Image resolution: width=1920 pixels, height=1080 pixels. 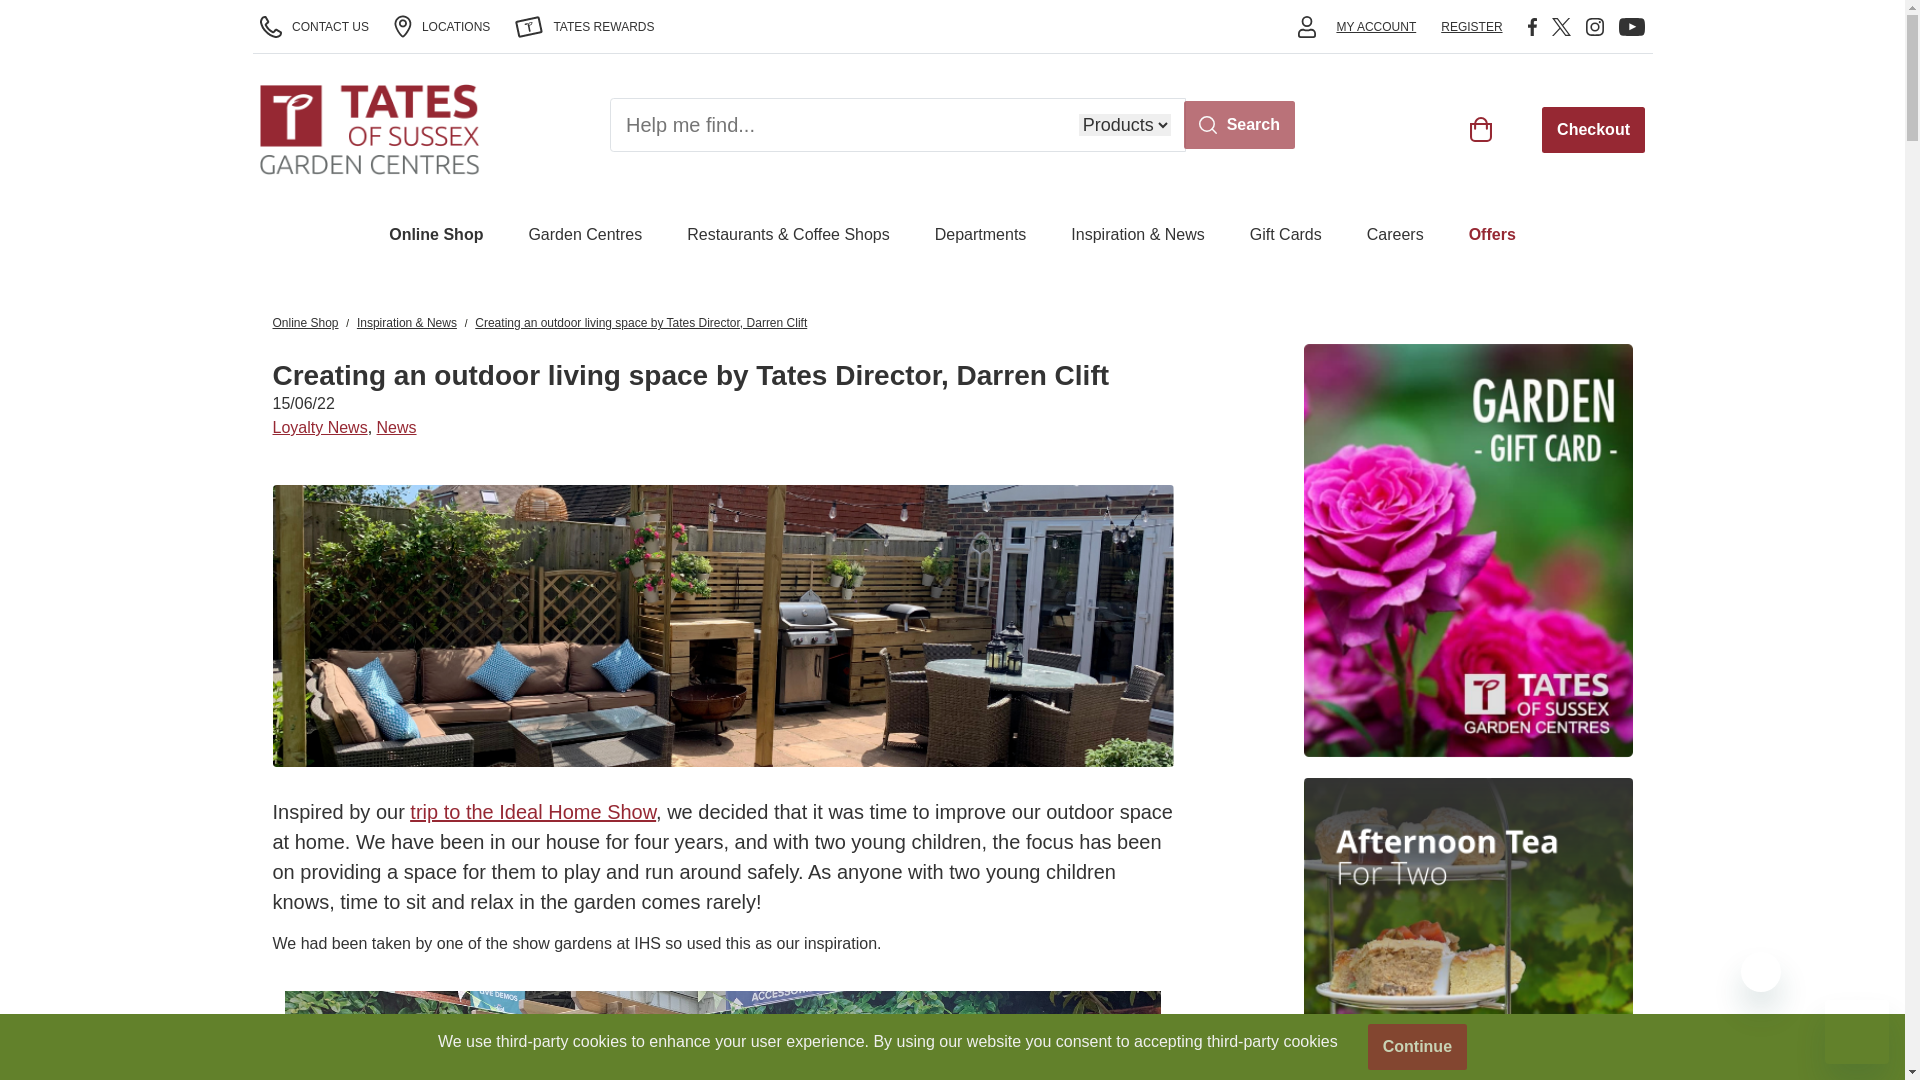 I want to click on Checkout, so click(x=1593, y=128).